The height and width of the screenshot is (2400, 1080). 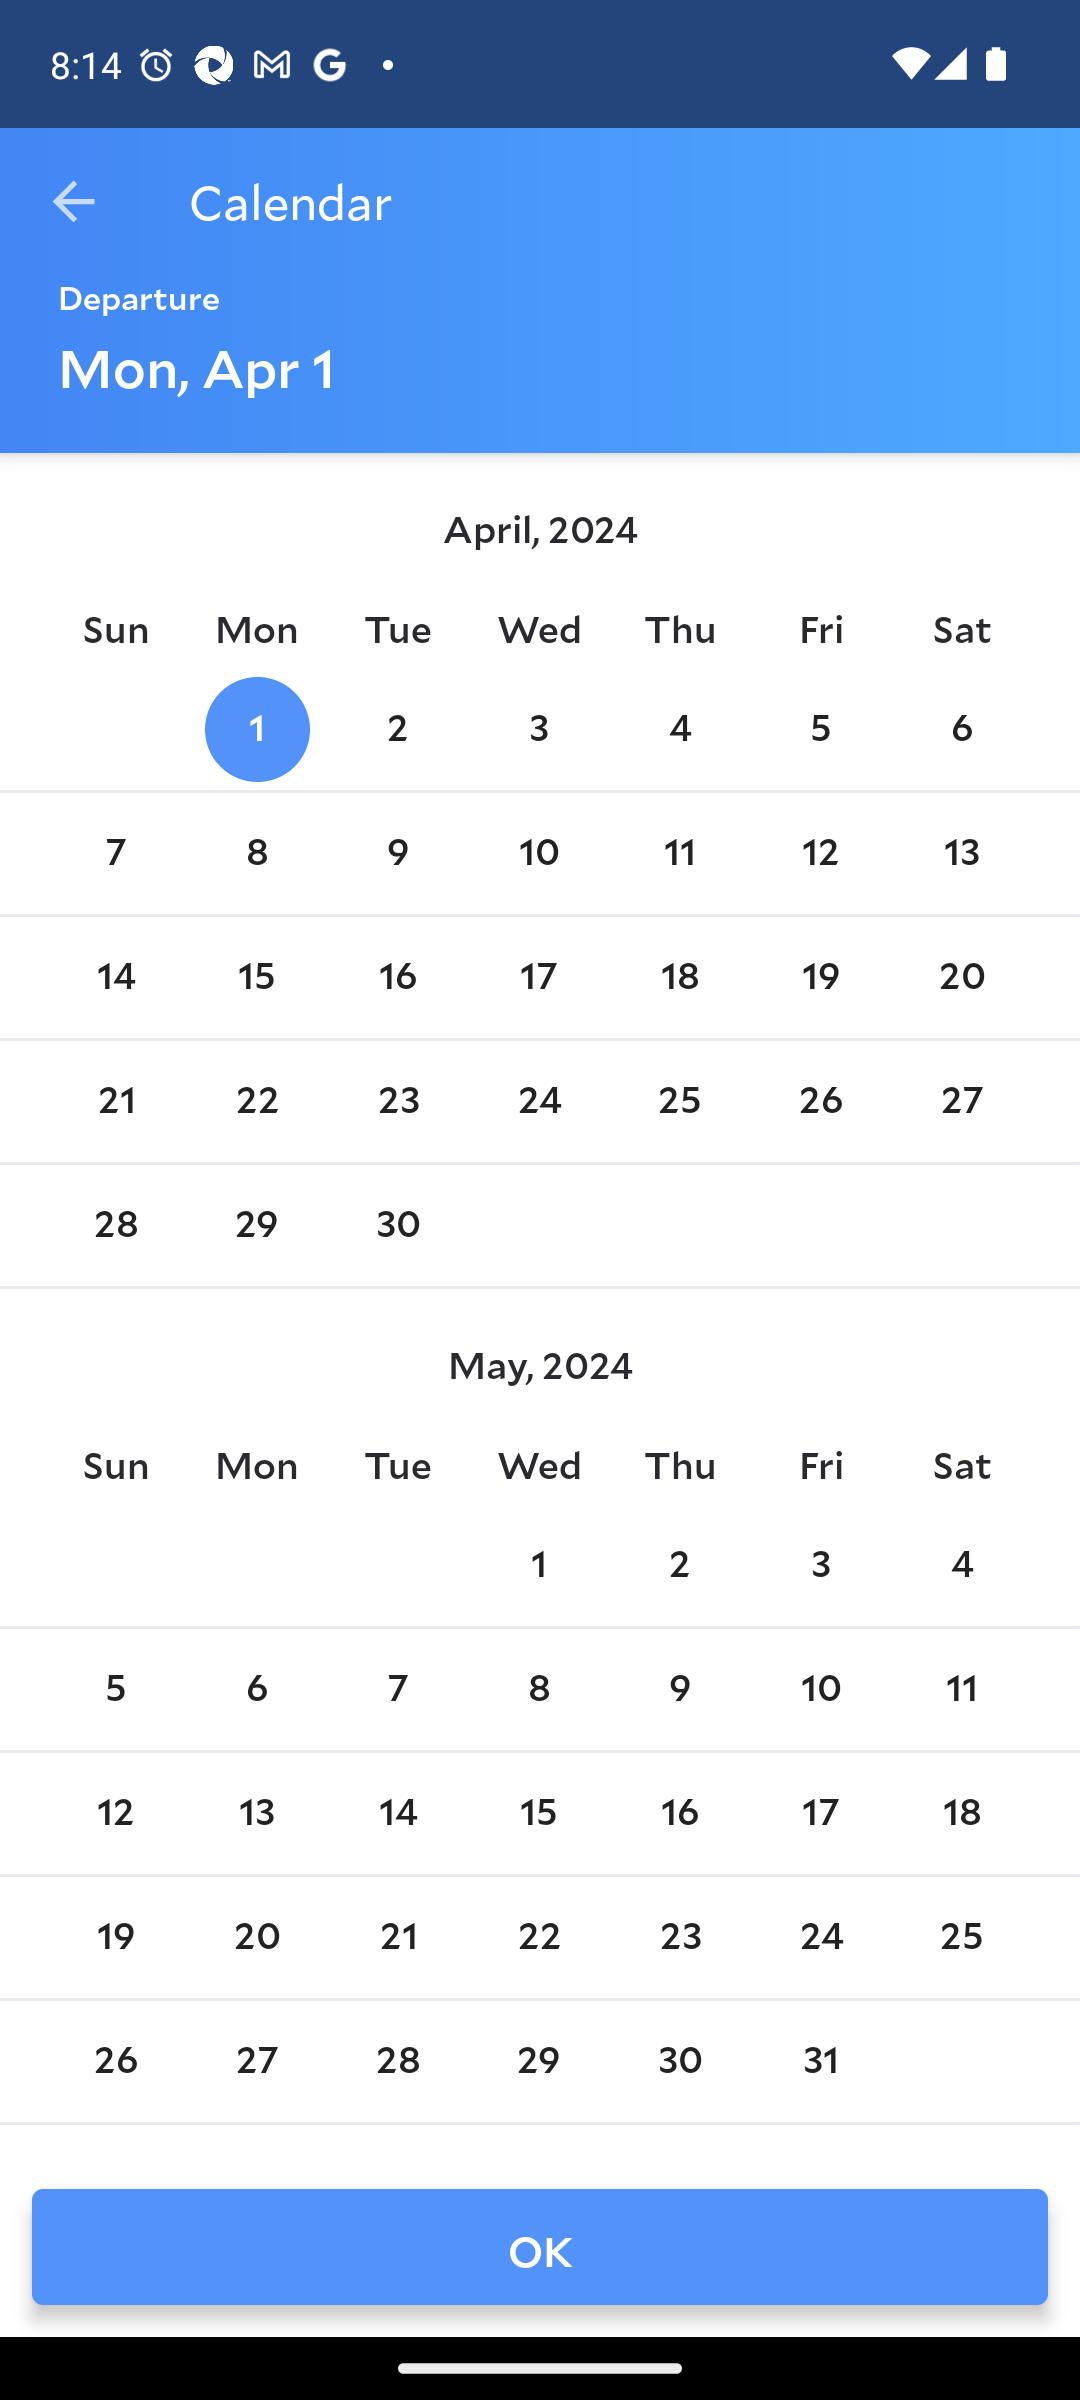 What do you see at coordinates (962, 1936) in the screenshot?
I see `25` at bounding box center [962, 1936].